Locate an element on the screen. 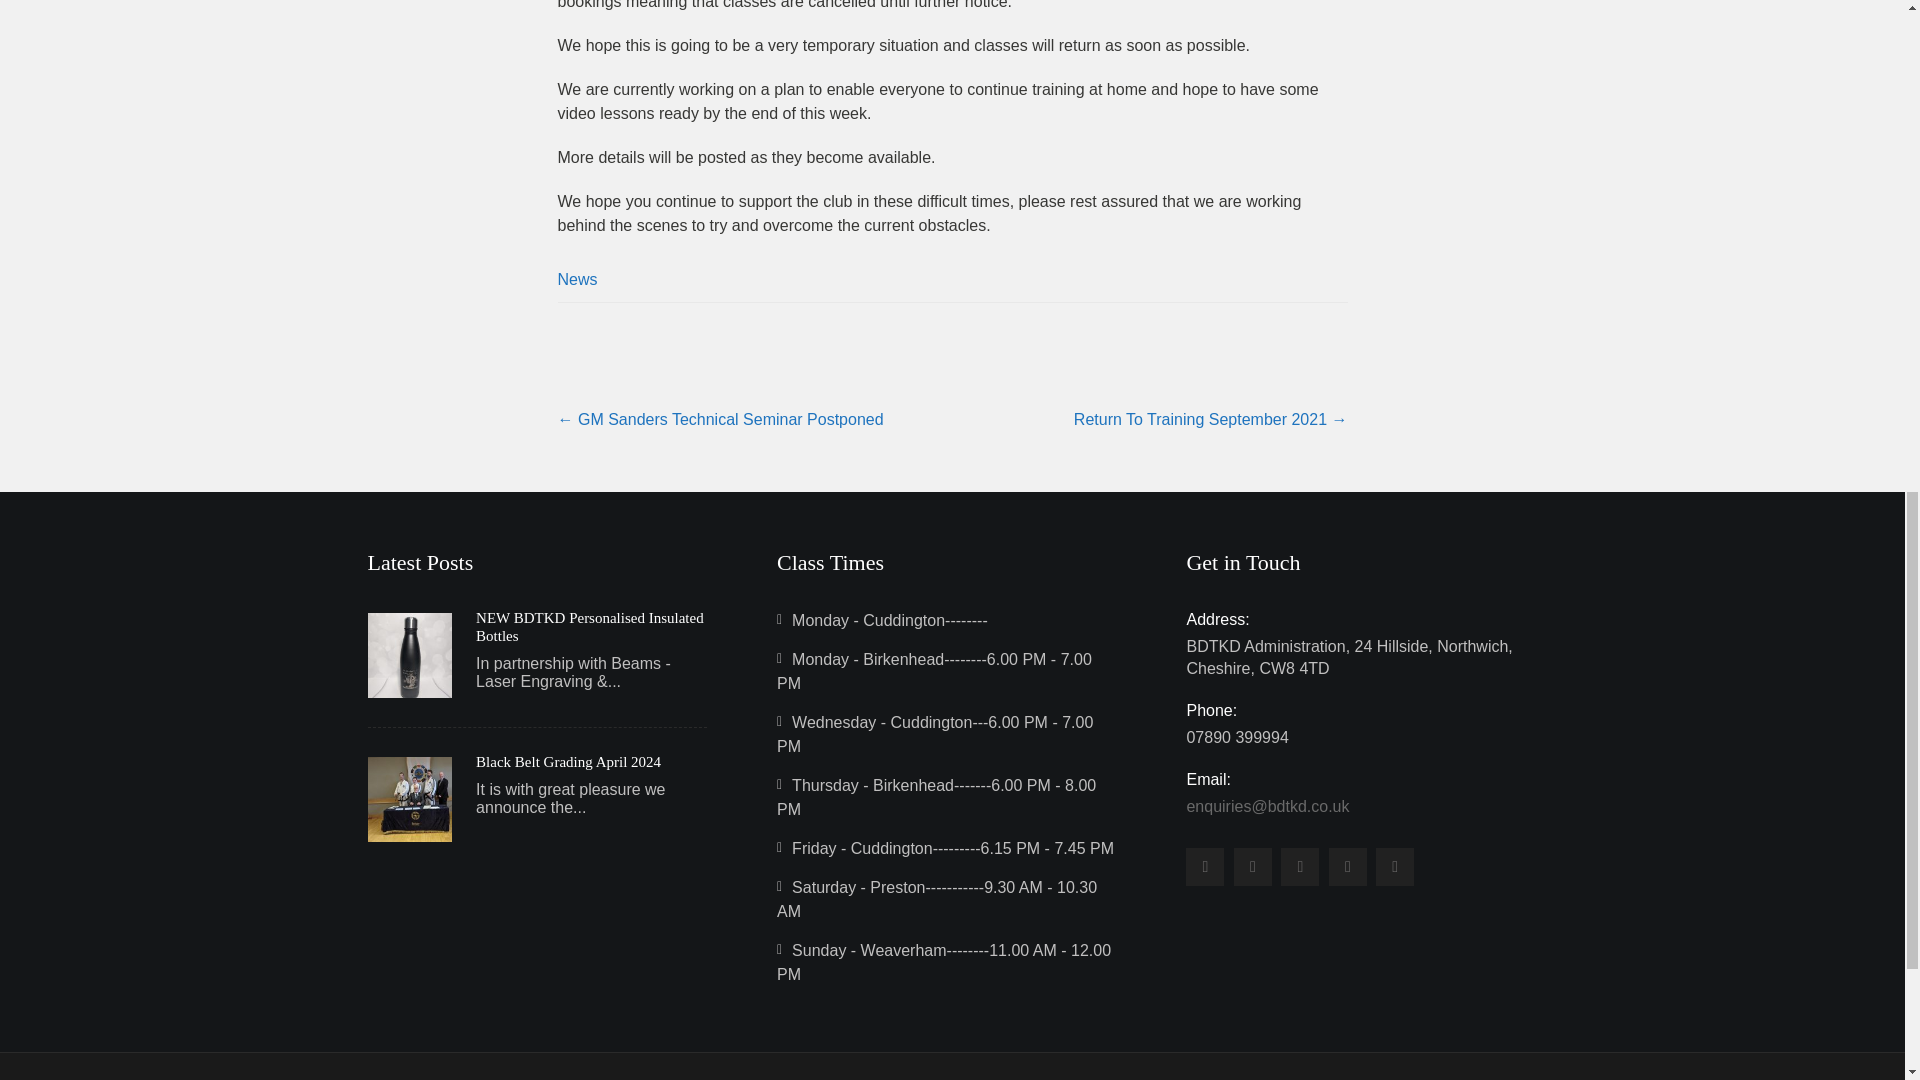  fab fa-facebook-f is located at coordinates (1394, 866).